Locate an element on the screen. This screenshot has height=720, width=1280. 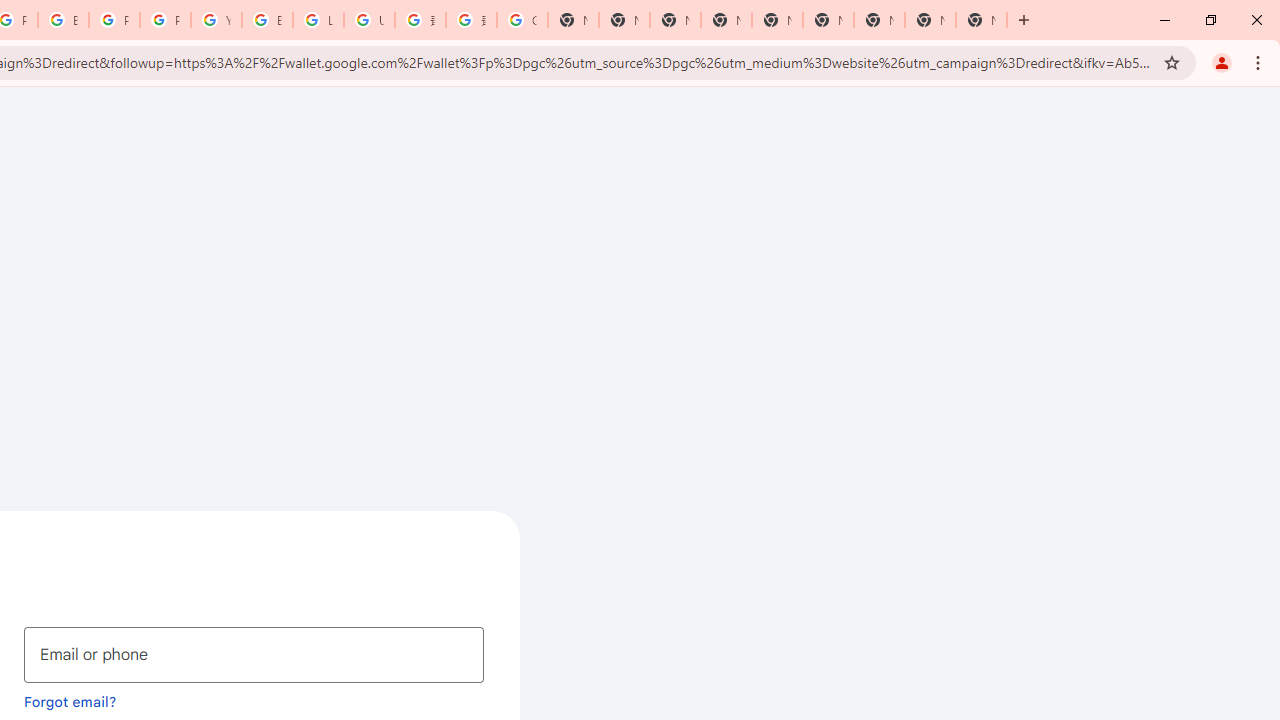
Email or phone is located at coordinates (254, 654).